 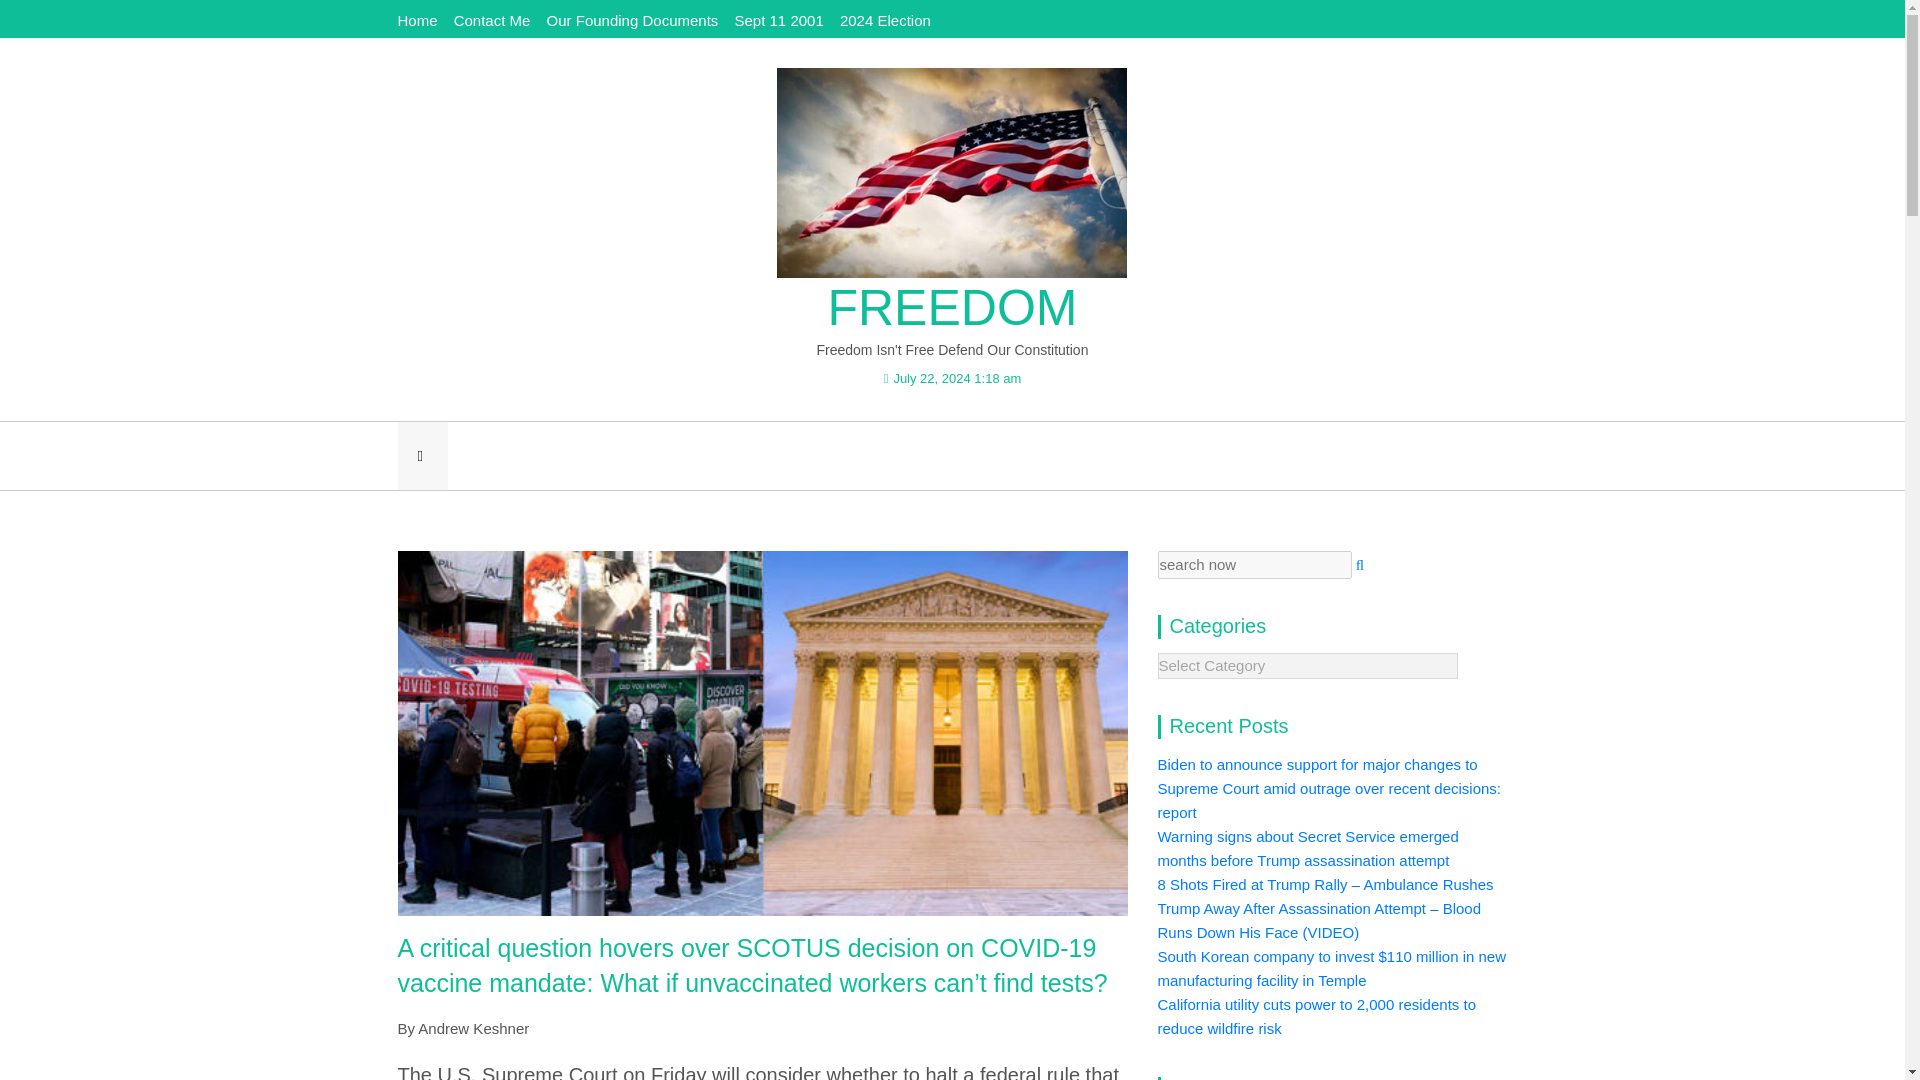 What do you see at coordinates (952, 308) in the screenshot?
I see `FREEDOM` at bounding box center [952, 308].